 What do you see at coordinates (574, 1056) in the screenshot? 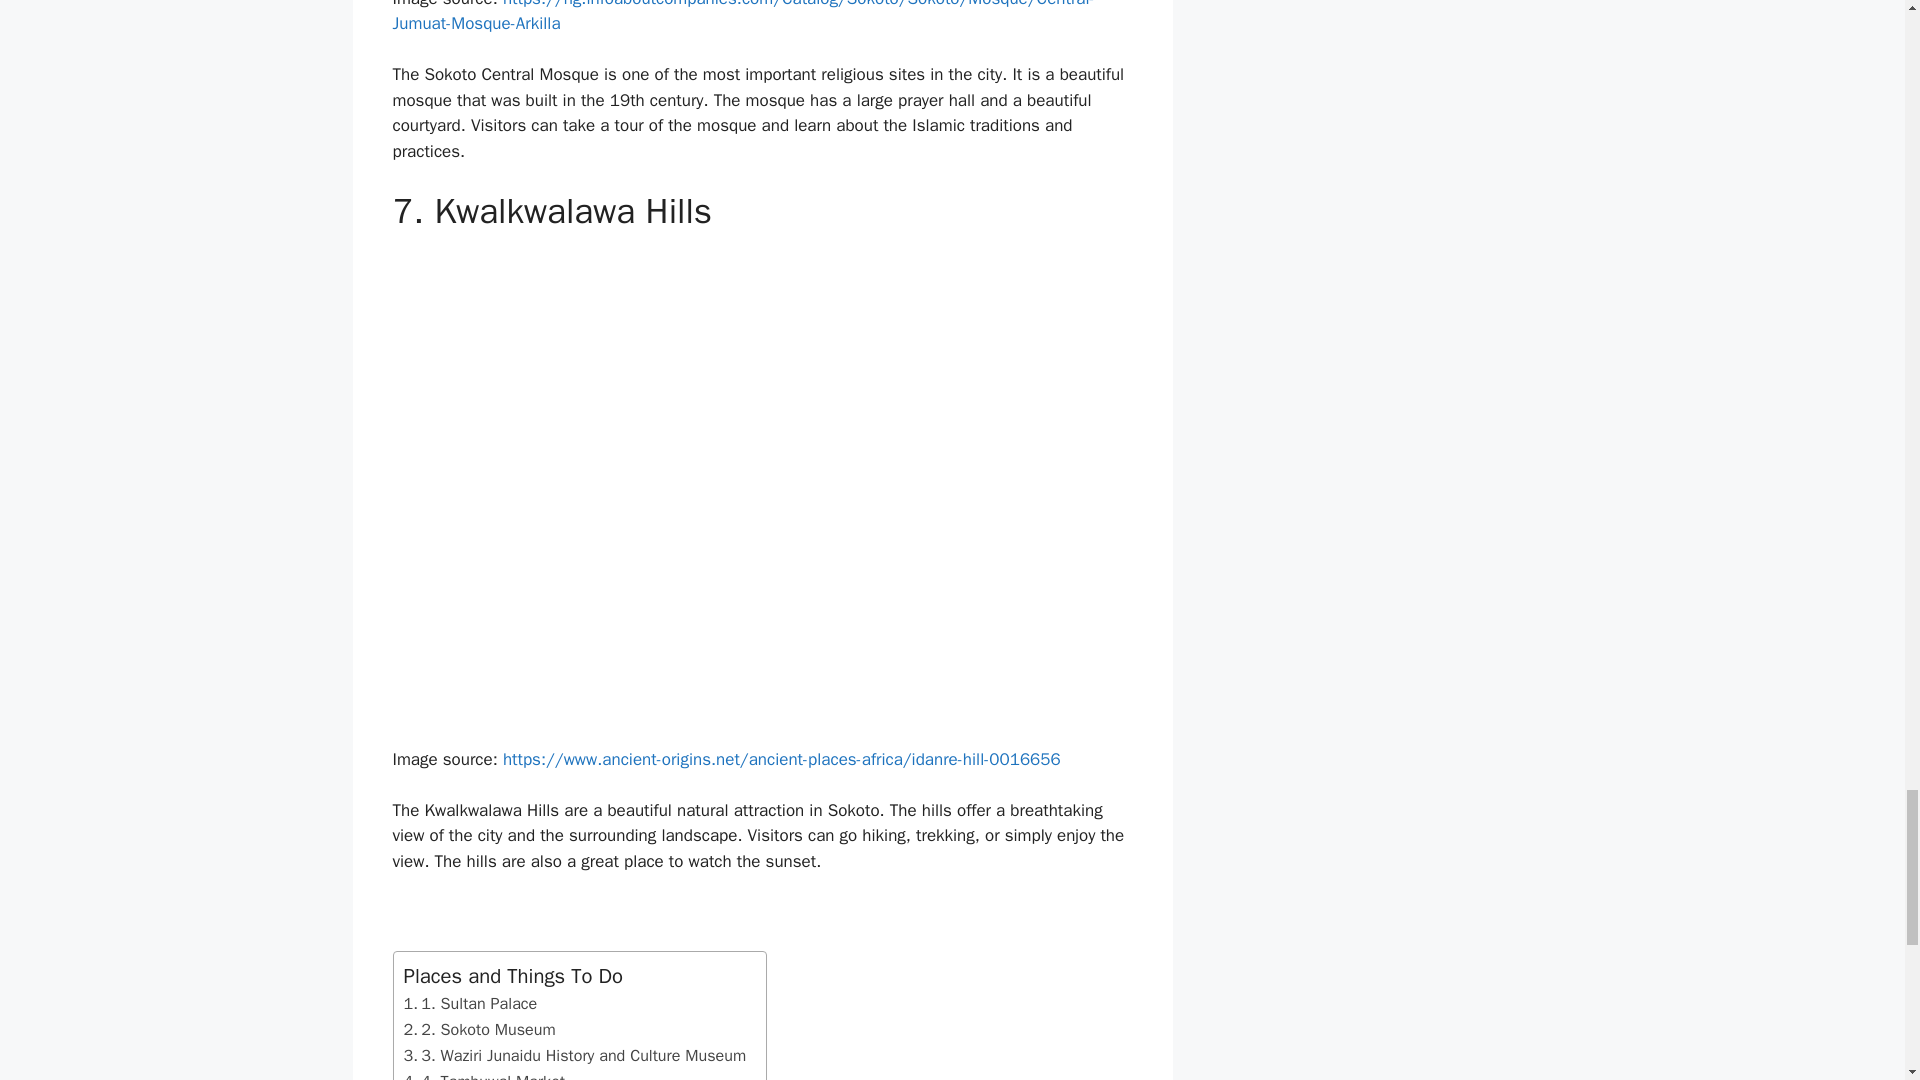
I see `3. Waziri Junaidu History and Culture Museum` at bounding box center [574, 1056].